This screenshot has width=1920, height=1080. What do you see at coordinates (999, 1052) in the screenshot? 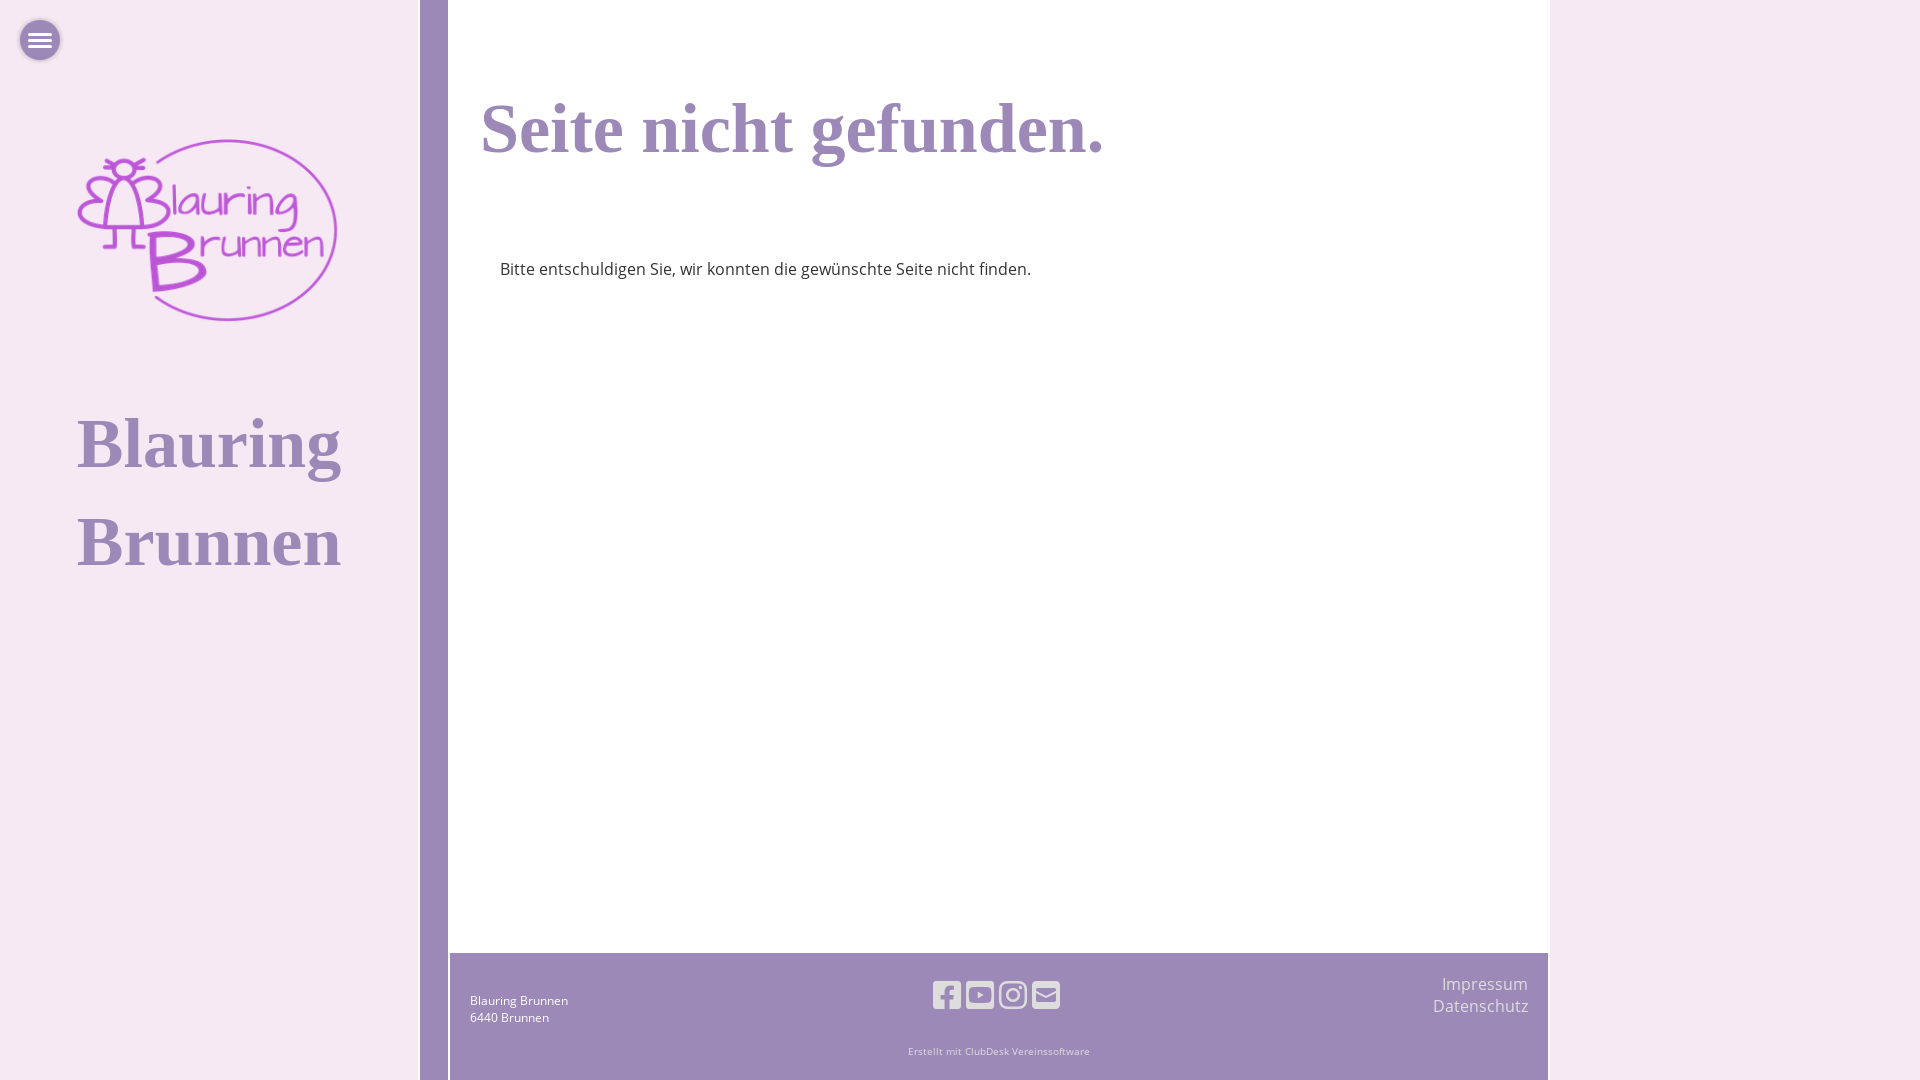
I see `Erstellt mit ClubDesk Vereinssoftware` at bounding box center [999, 1052].